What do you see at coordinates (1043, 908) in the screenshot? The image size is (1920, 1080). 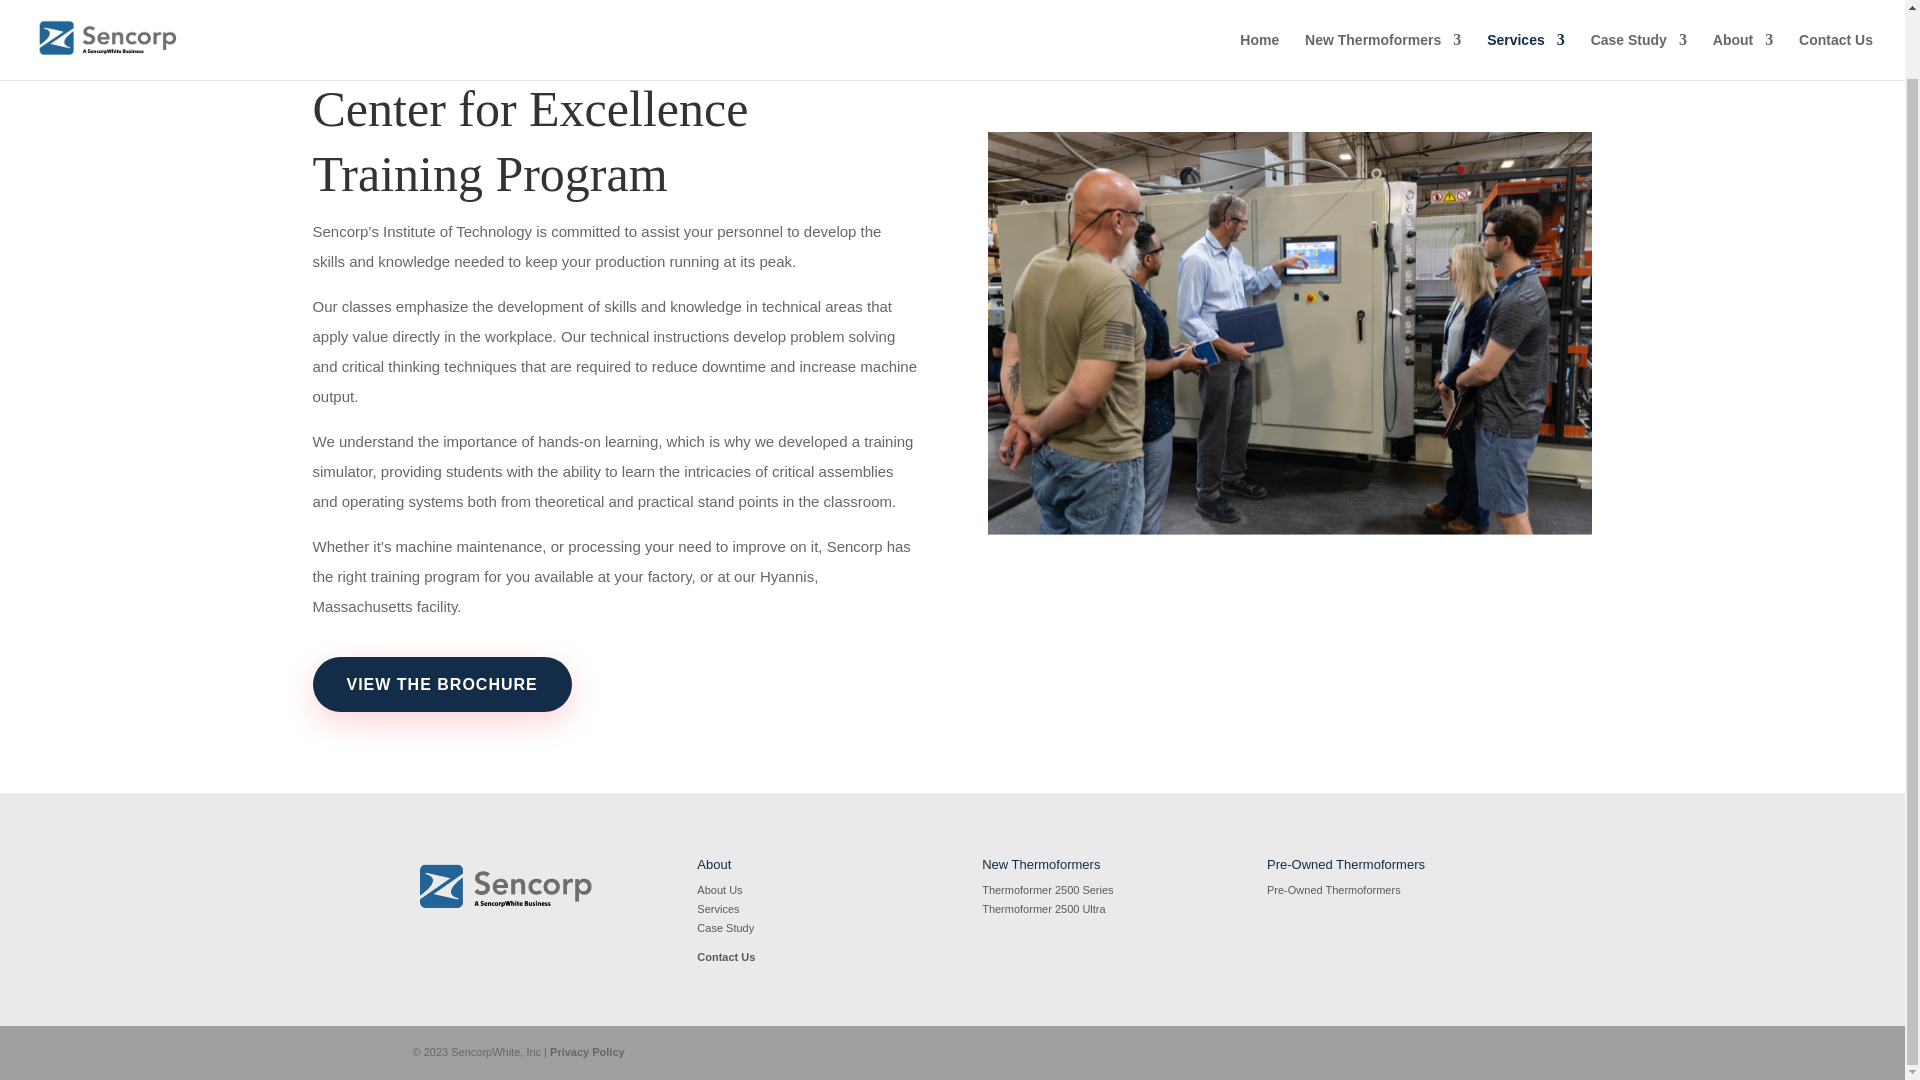 I see `Thermoformer 2500 Ultra` at bounding box center [1043, 908].